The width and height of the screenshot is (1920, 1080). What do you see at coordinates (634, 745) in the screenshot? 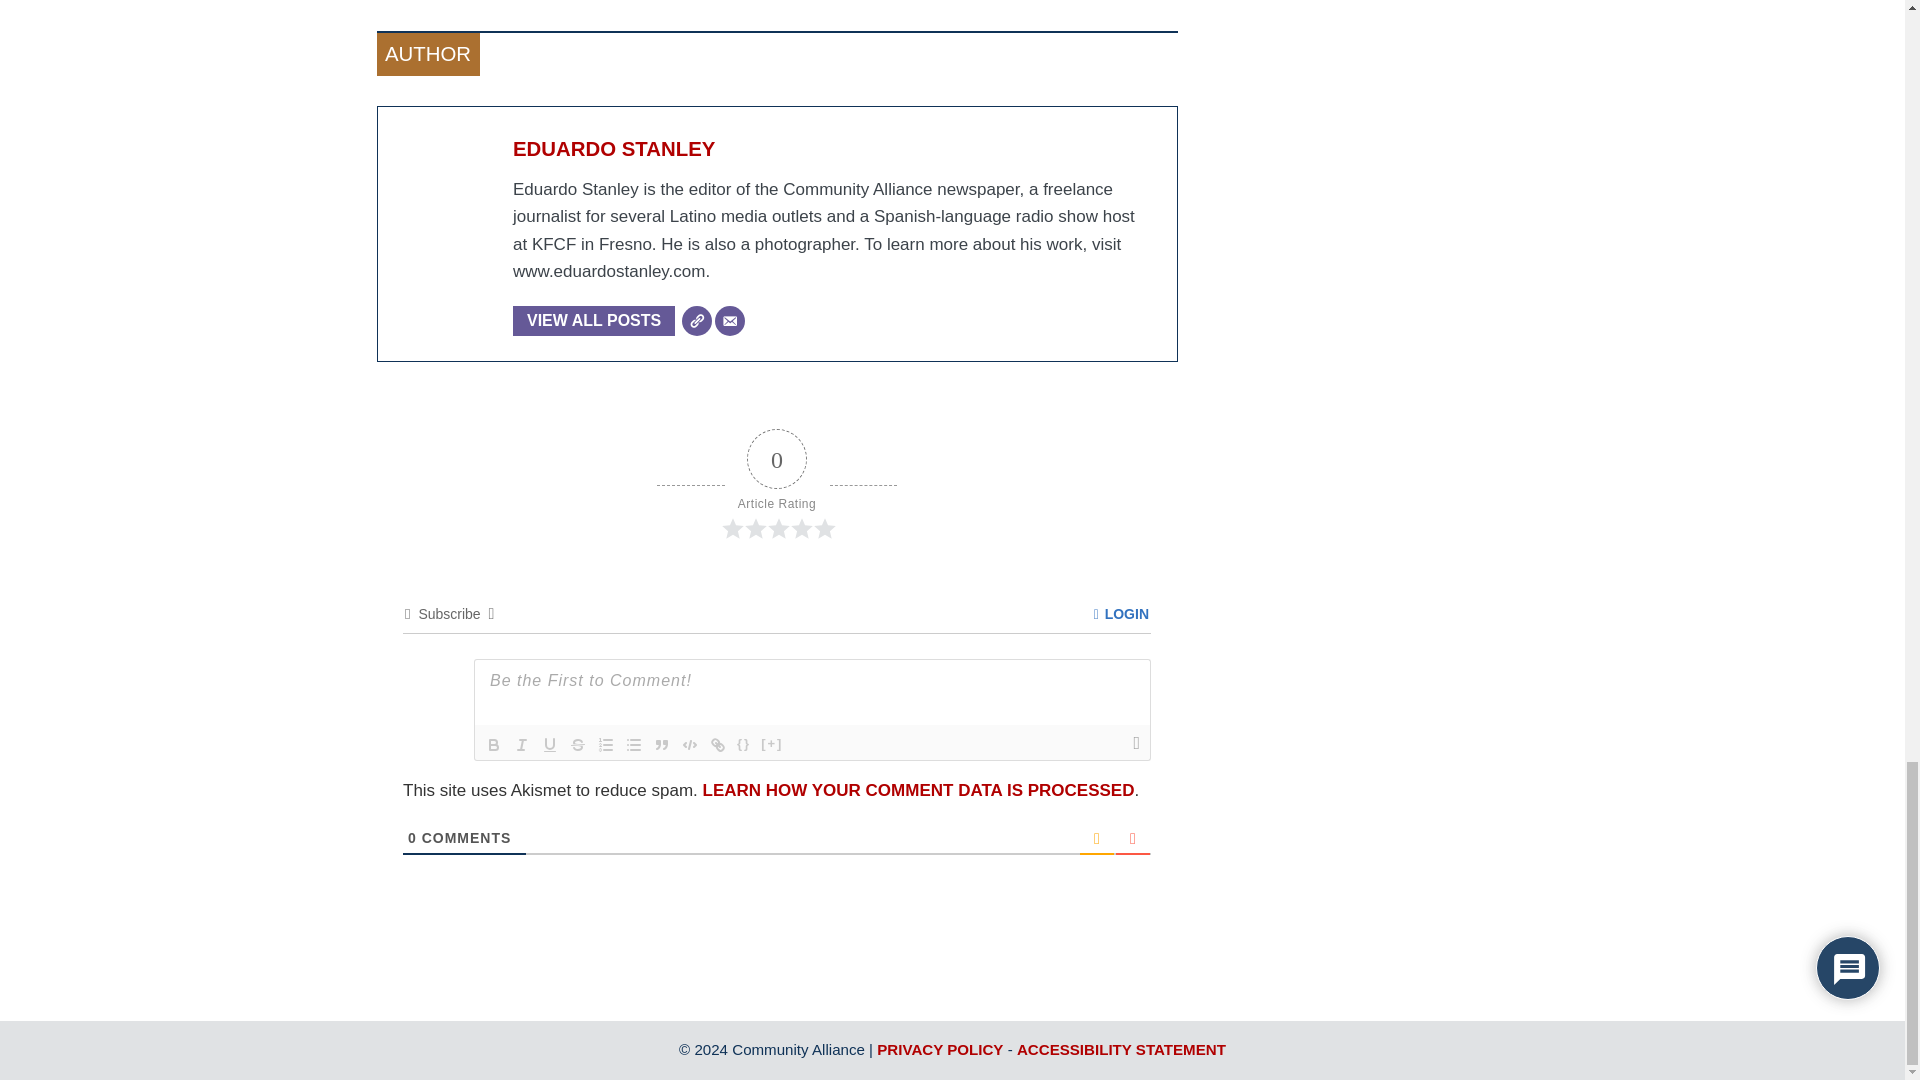
I see `Unordered List` at bounding box center [634, 745].